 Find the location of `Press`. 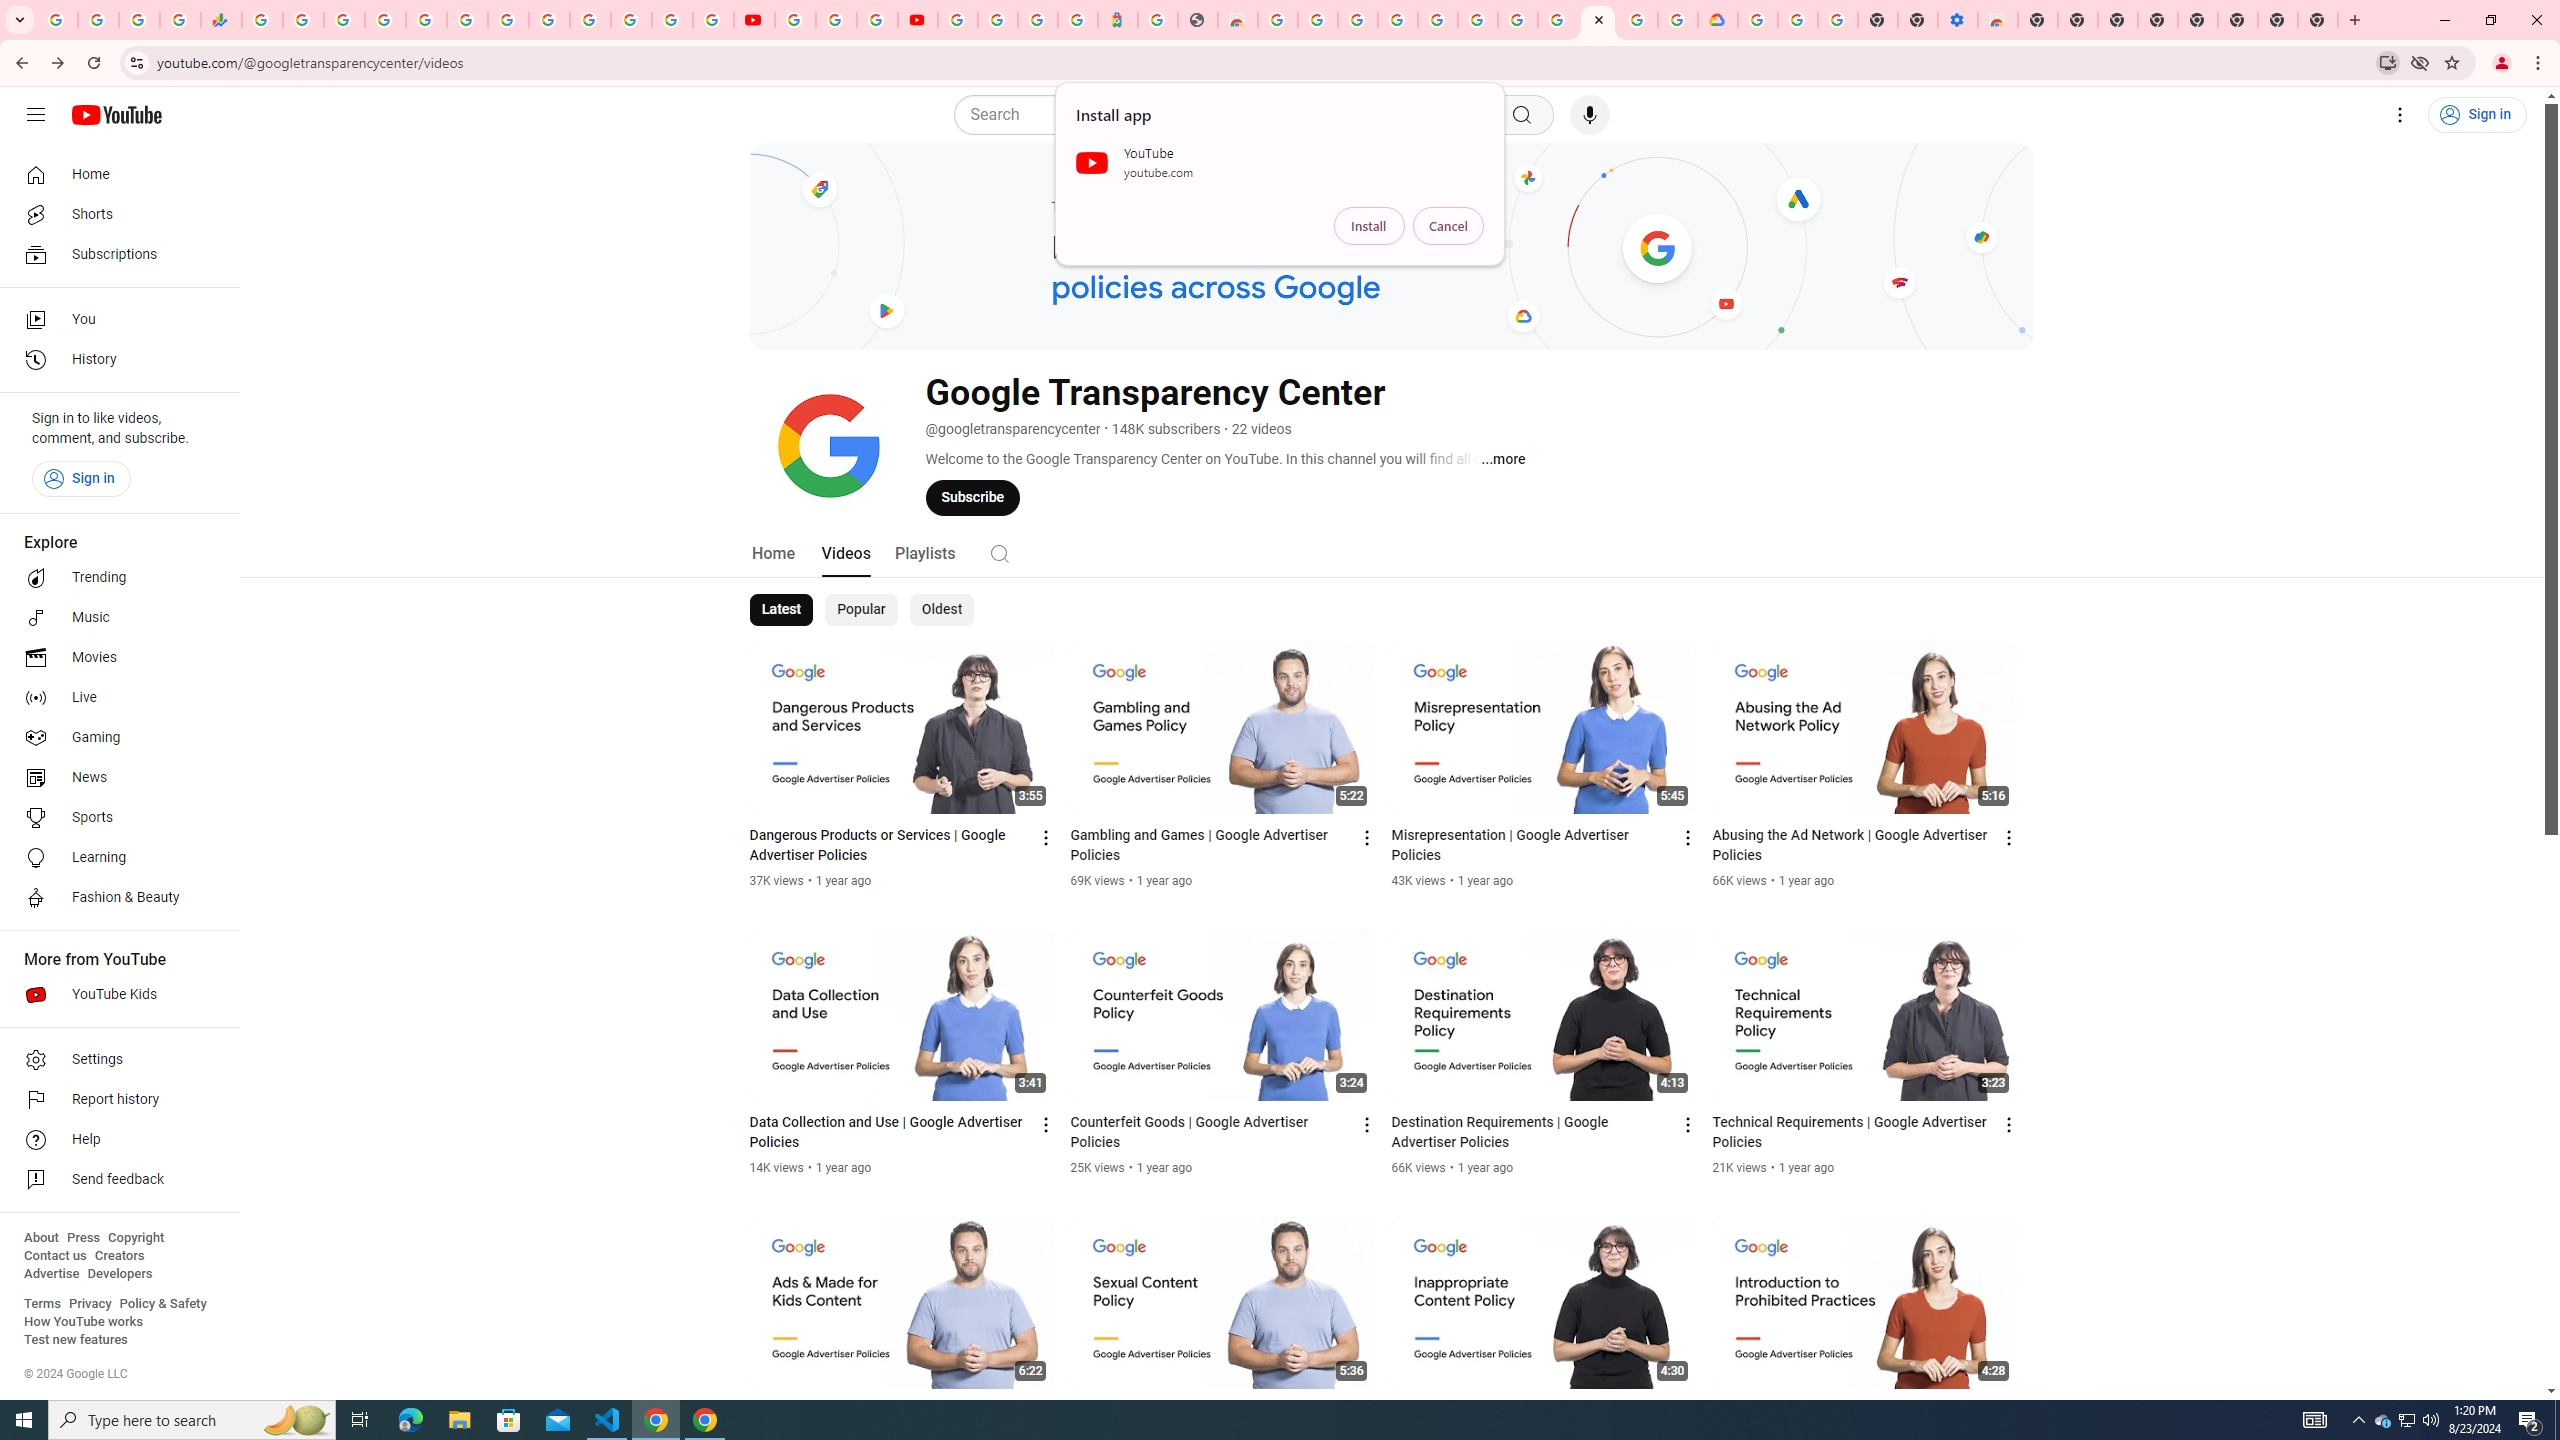

Press is located at coordinates (82, 1238).